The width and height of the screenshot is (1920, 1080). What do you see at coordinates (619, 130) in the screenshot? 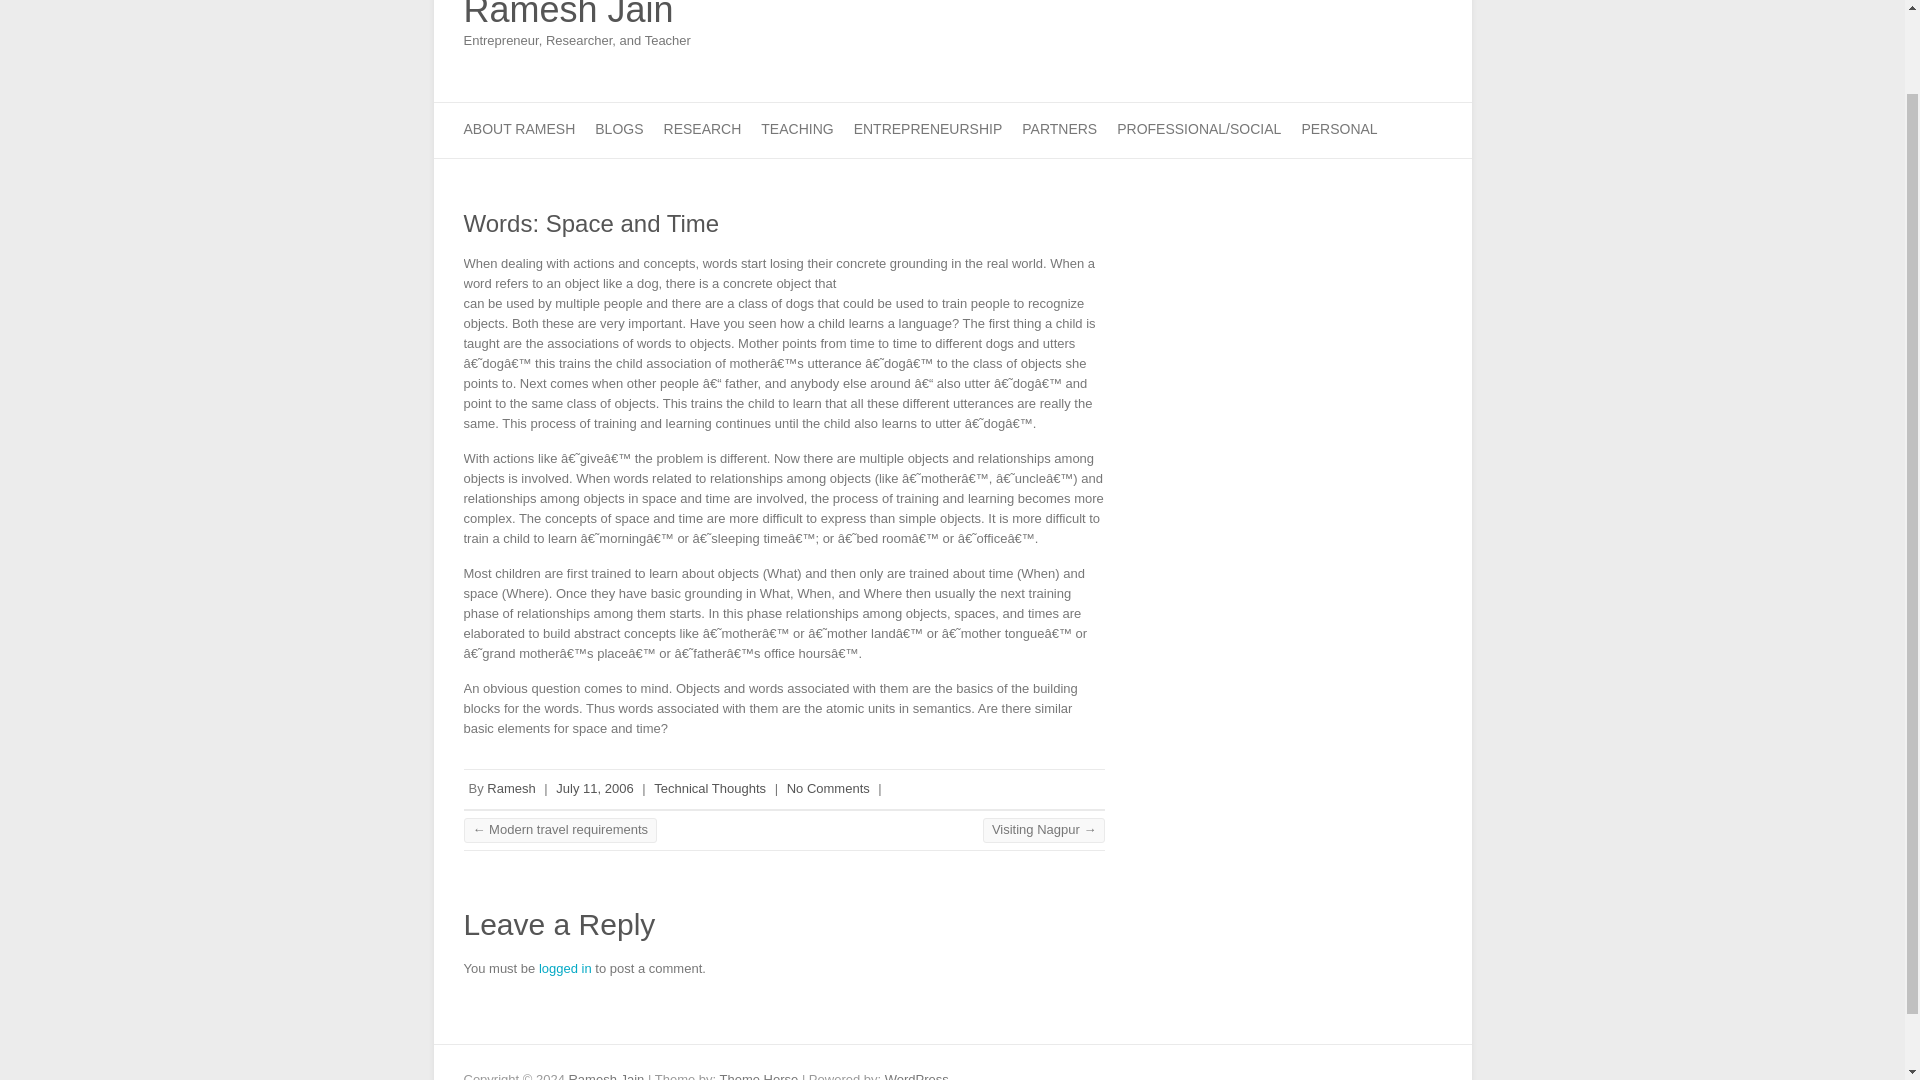
I see `BLOGS` at bounding box center [619, 130].